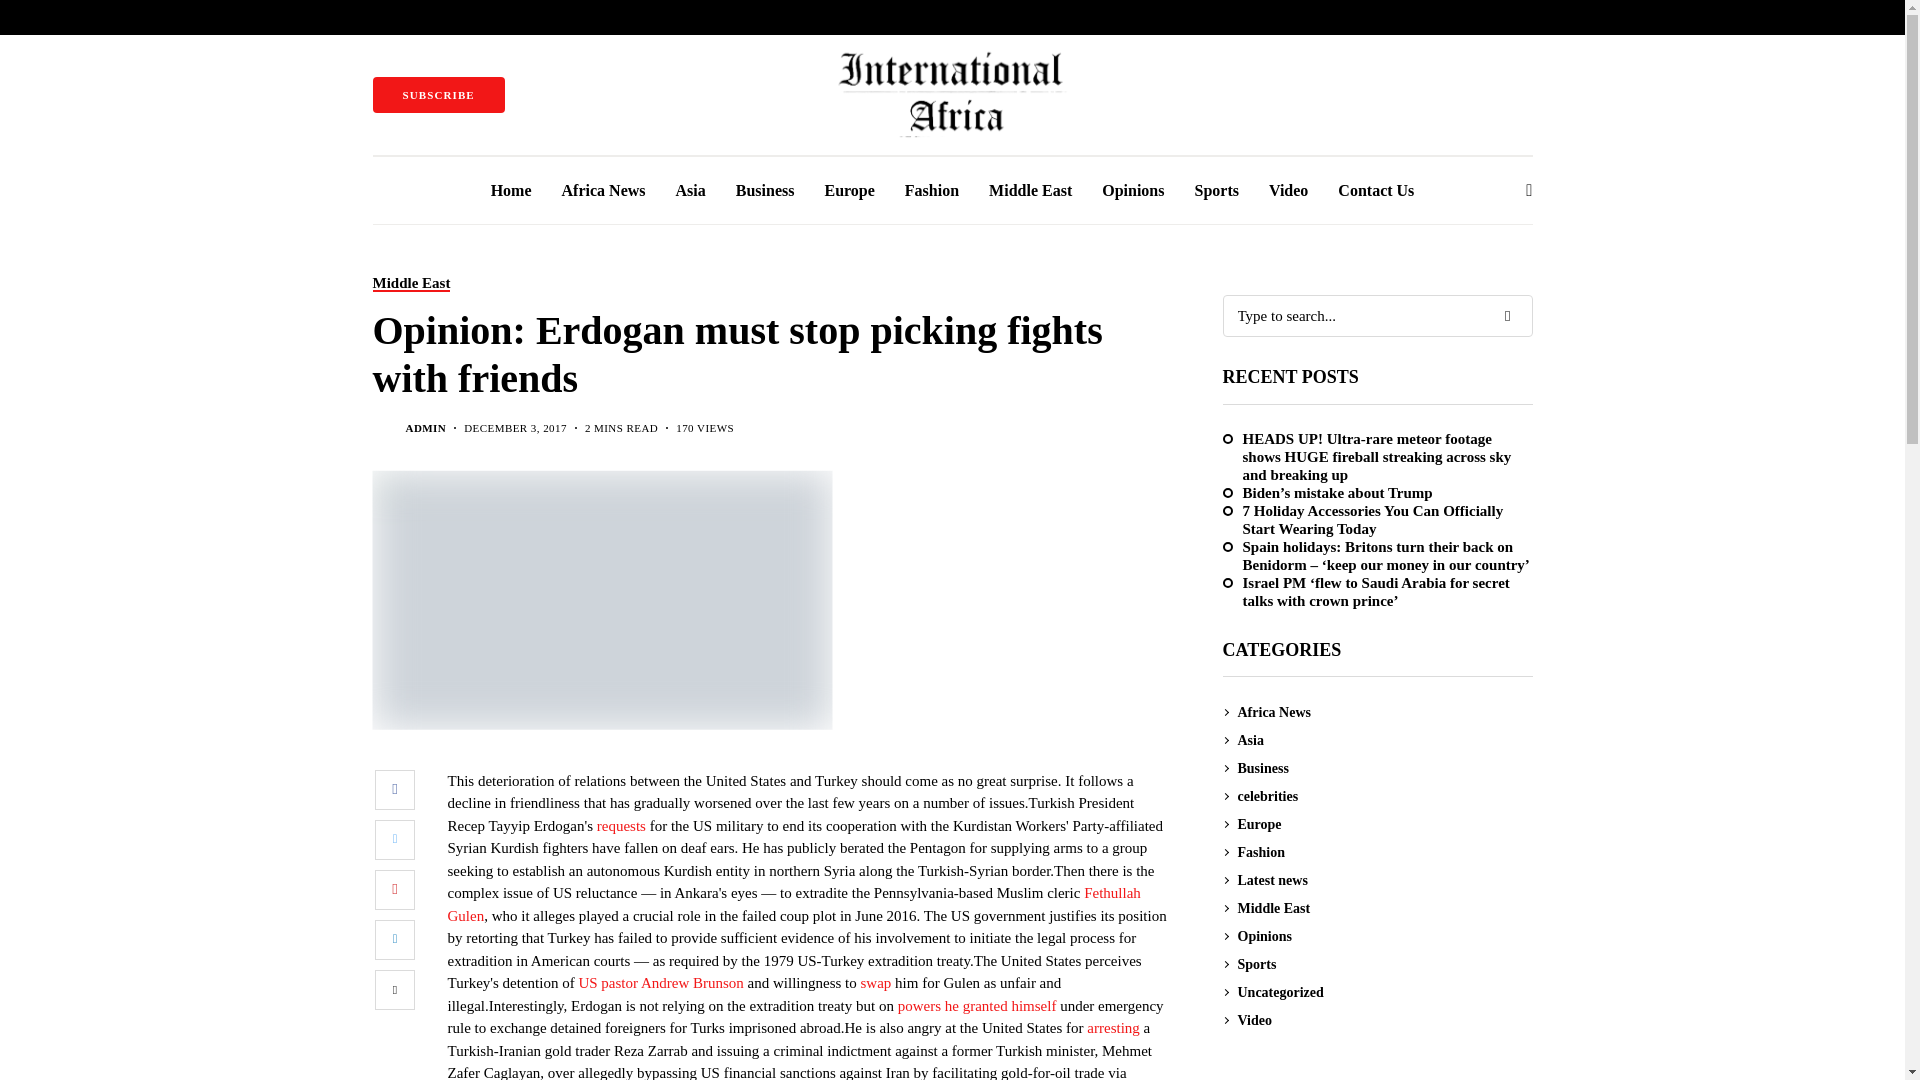 Image resolution: width=1920 pixels, height=1080 pixels. I want to click on Middle East, so click(410, 283).